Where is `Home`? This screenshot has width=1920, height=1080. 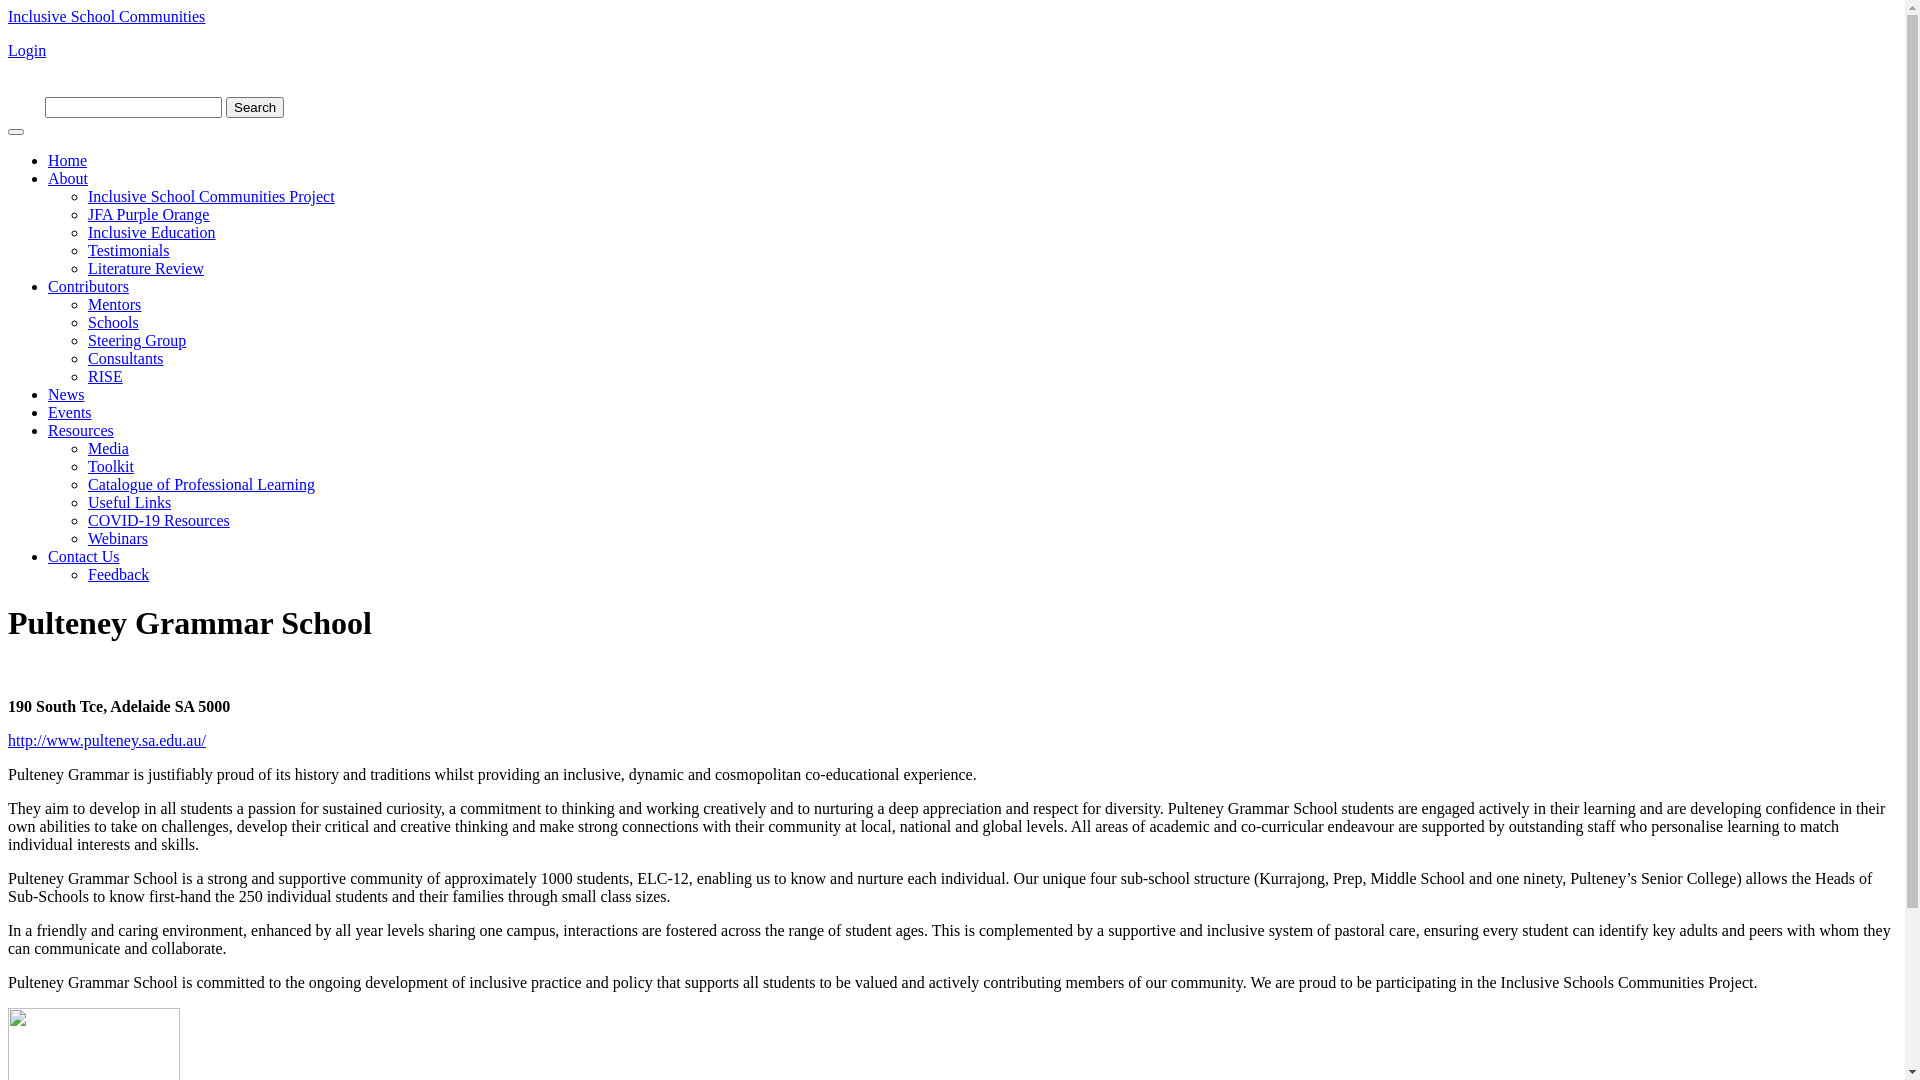 Home is located at coordinates (68, 160).